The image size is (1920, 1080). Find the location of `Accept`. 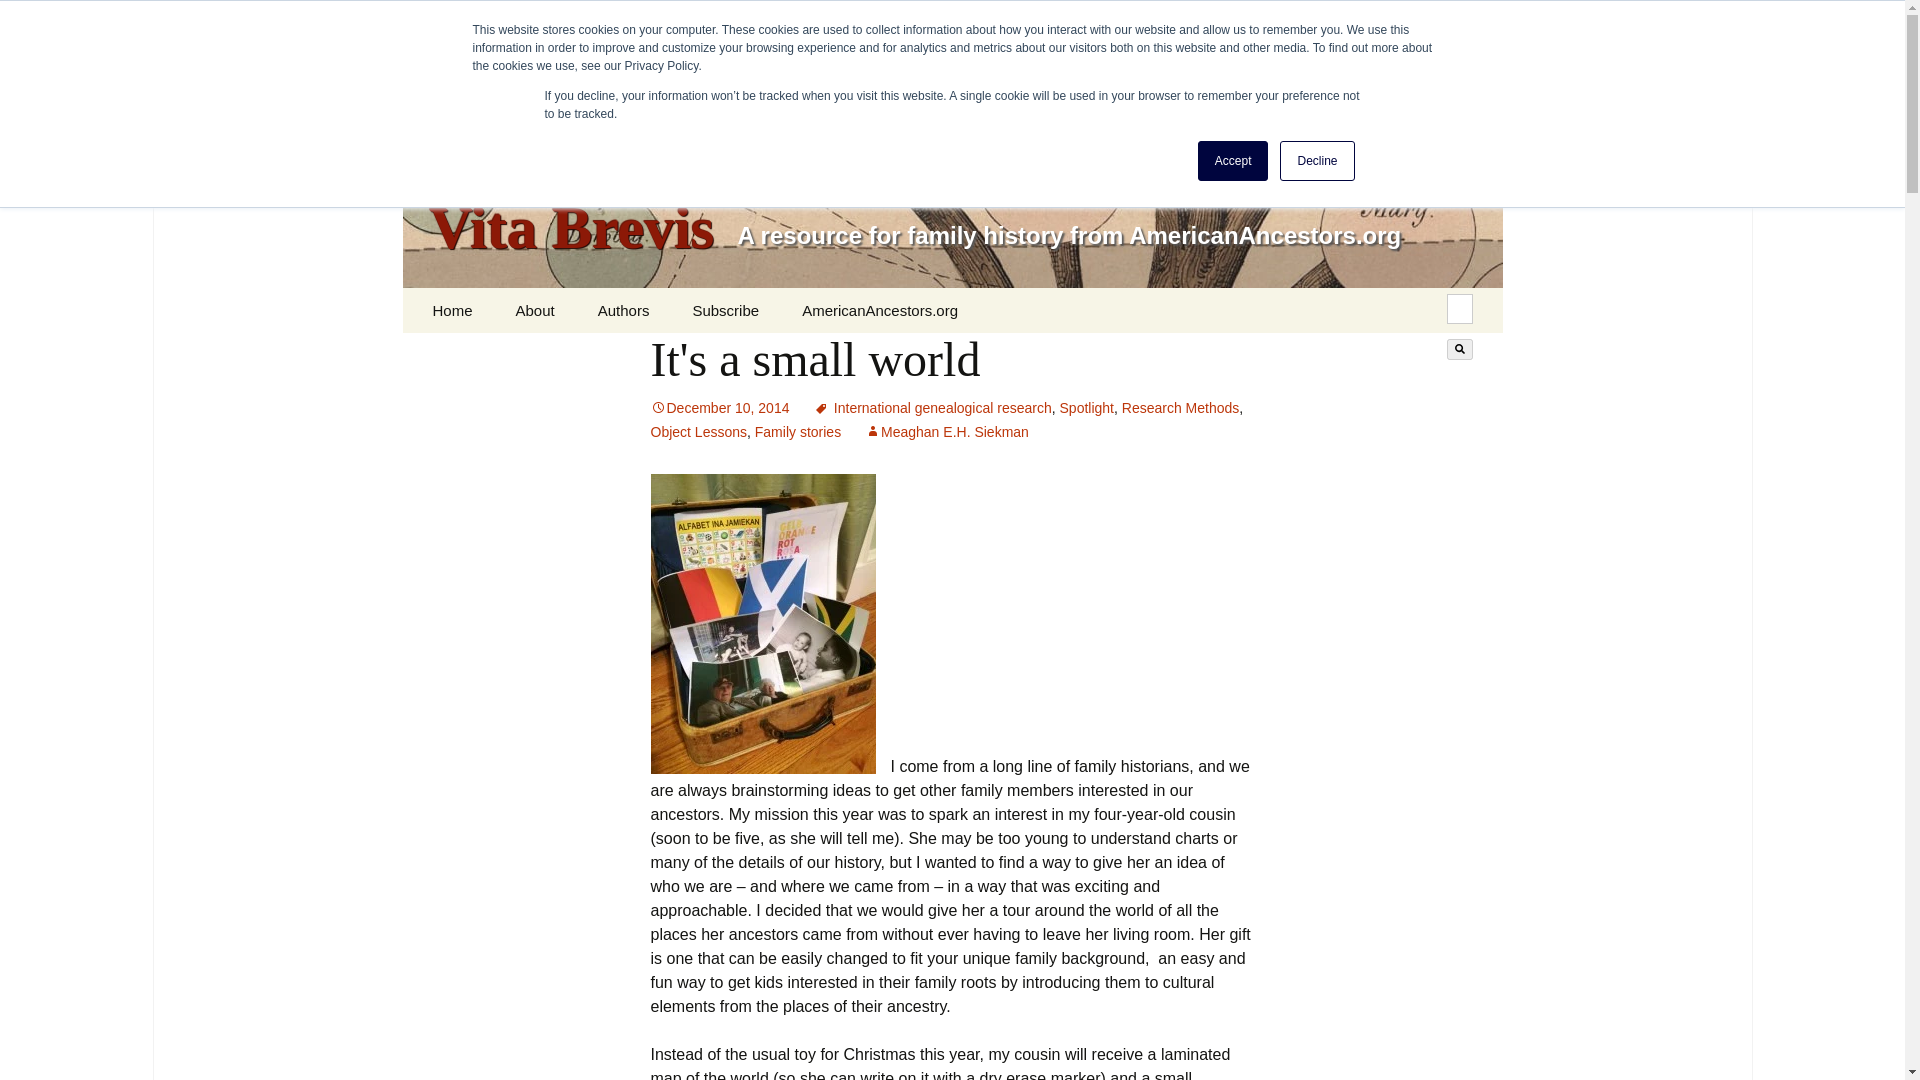

Accept is located at coordinates (1234, 161).